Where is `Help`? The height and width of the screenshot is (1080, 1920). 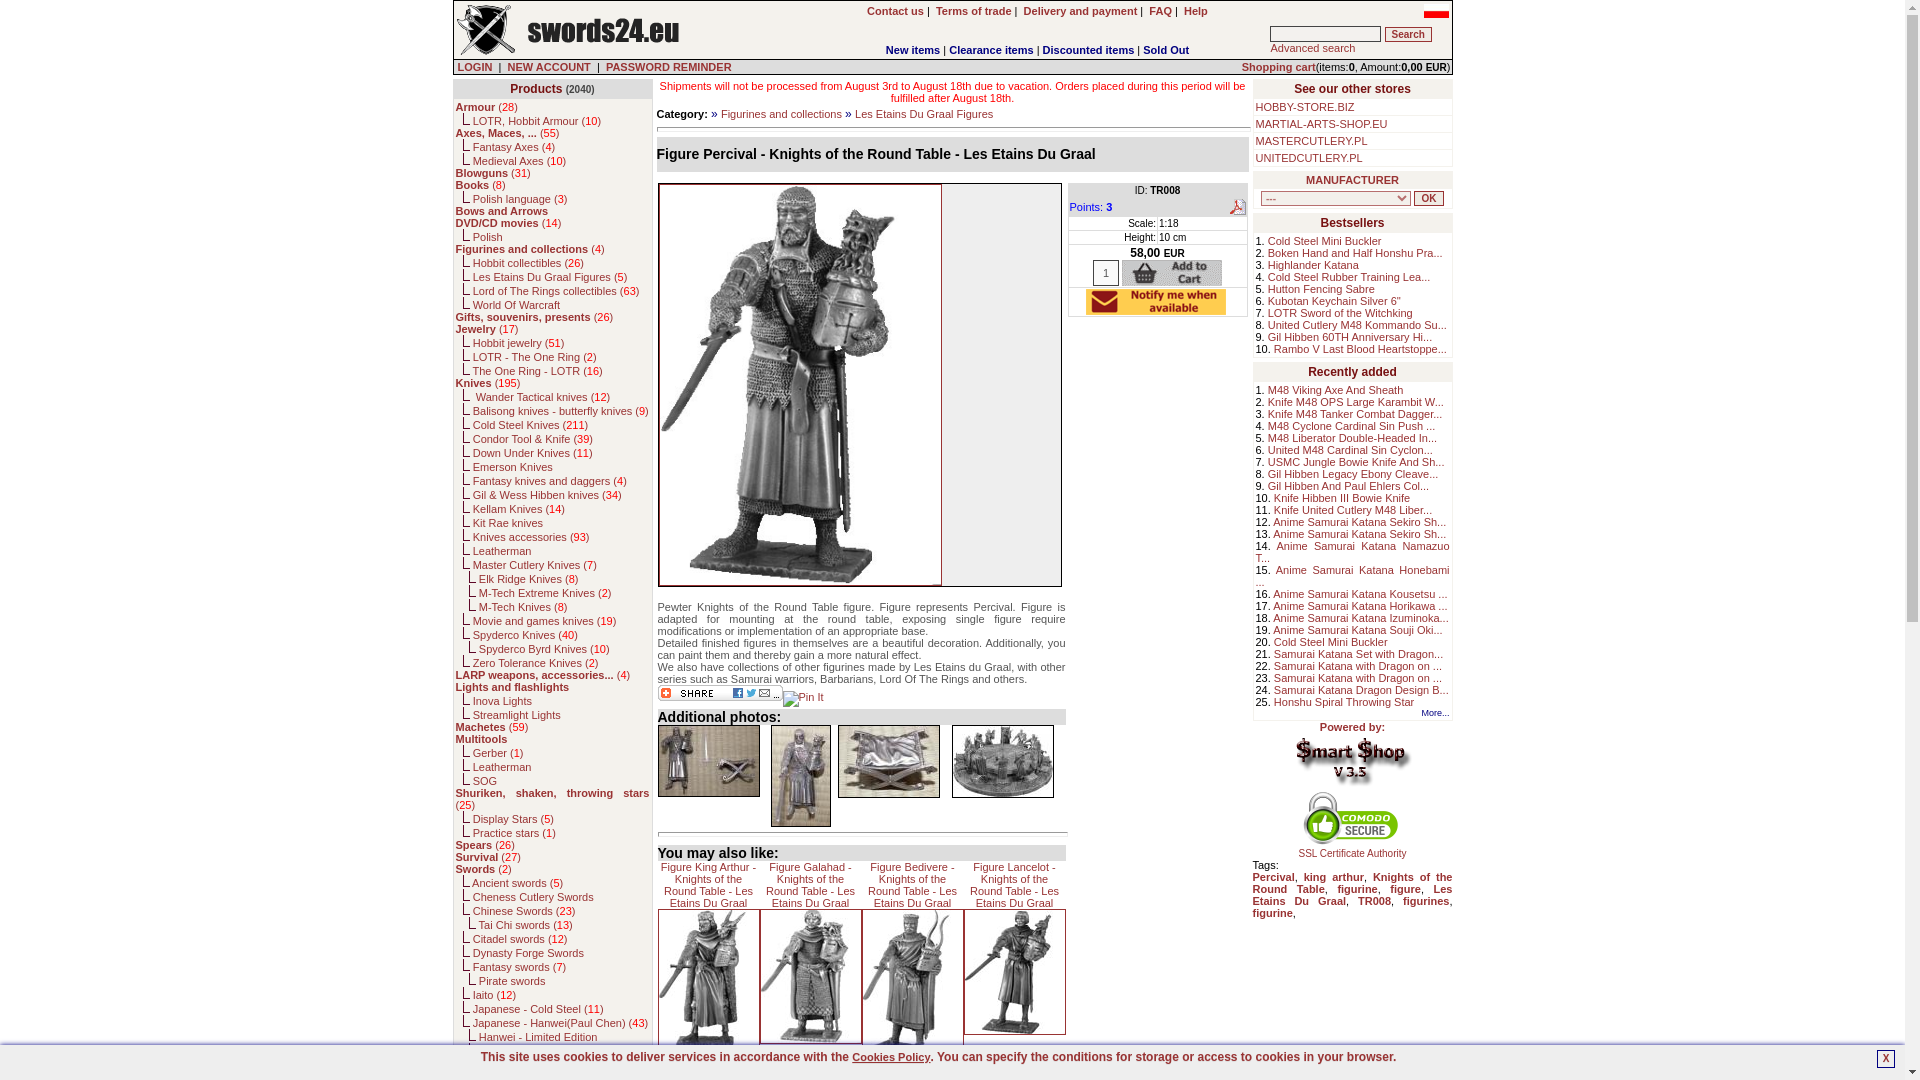
Help is located at coordinates (1196, 11).